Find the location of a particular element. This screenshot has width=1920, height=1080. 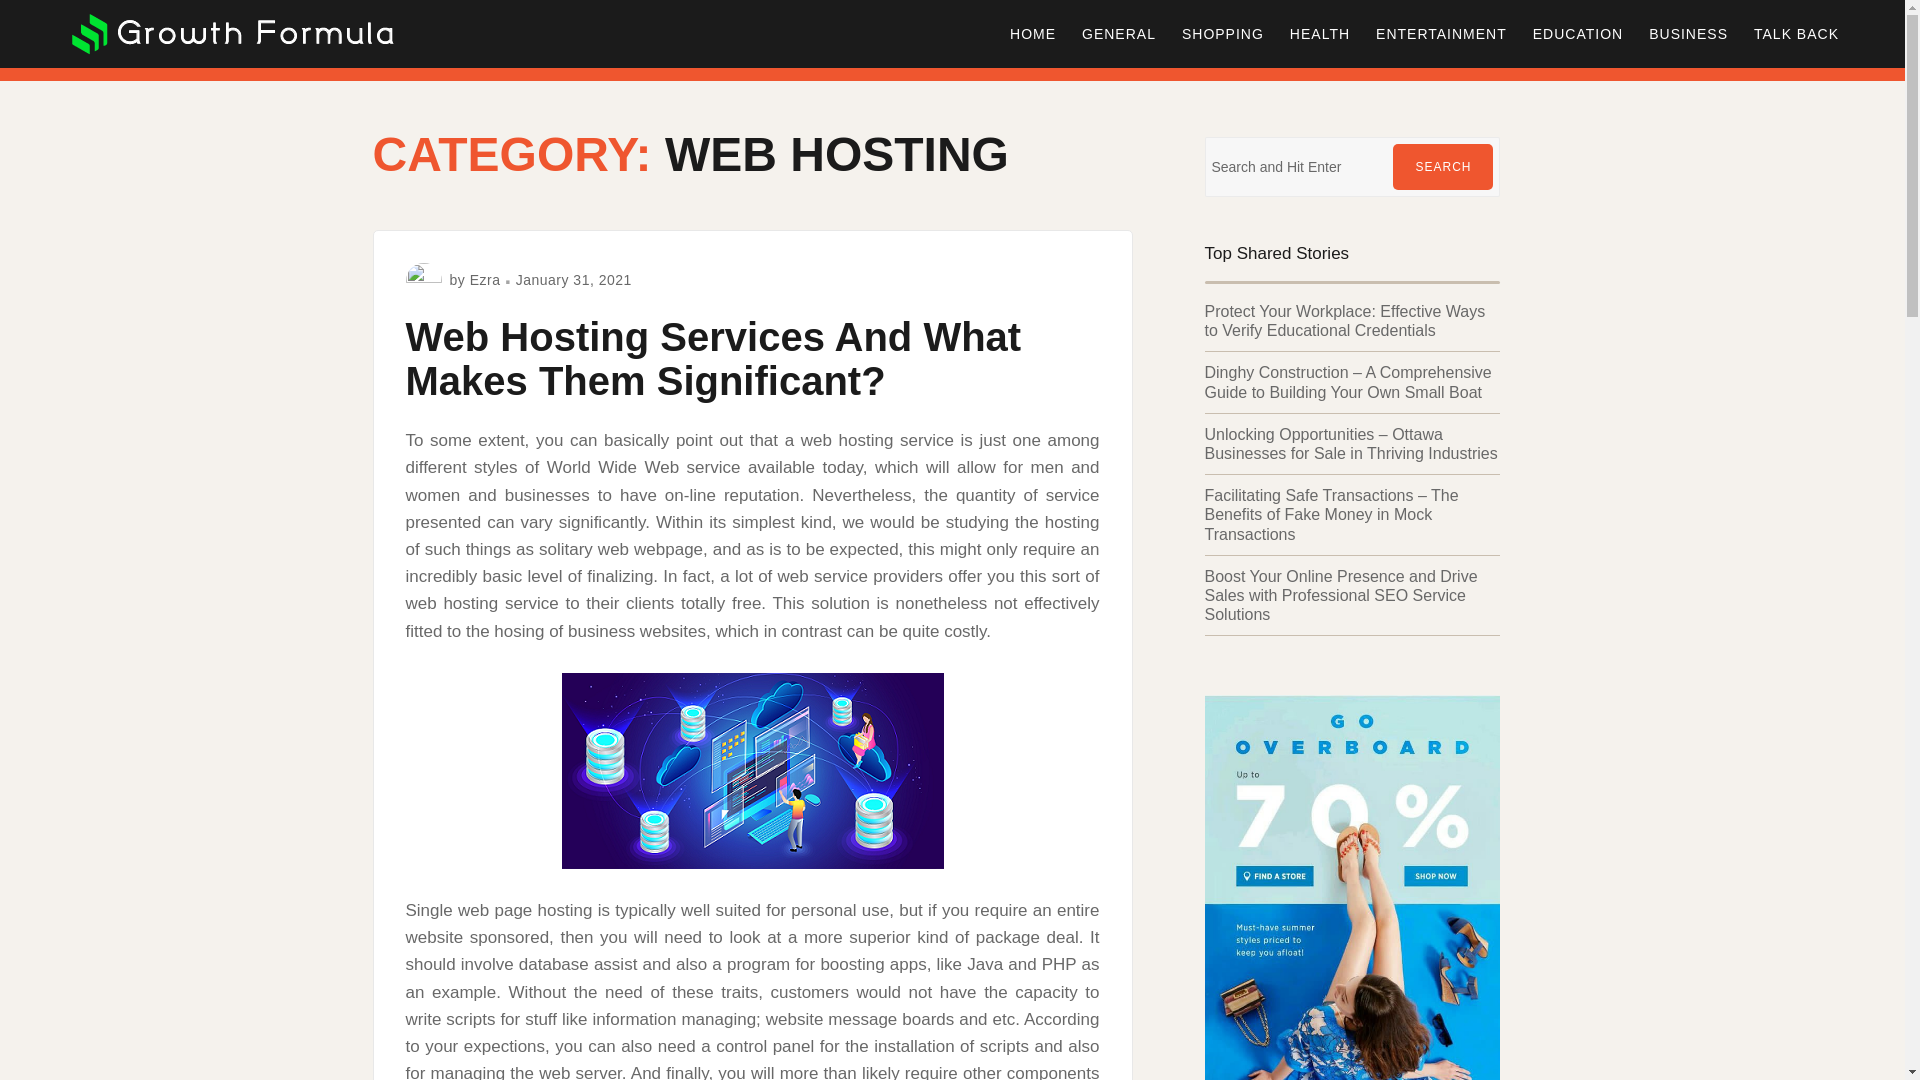

HOME is located at coordinates (1032, 34).